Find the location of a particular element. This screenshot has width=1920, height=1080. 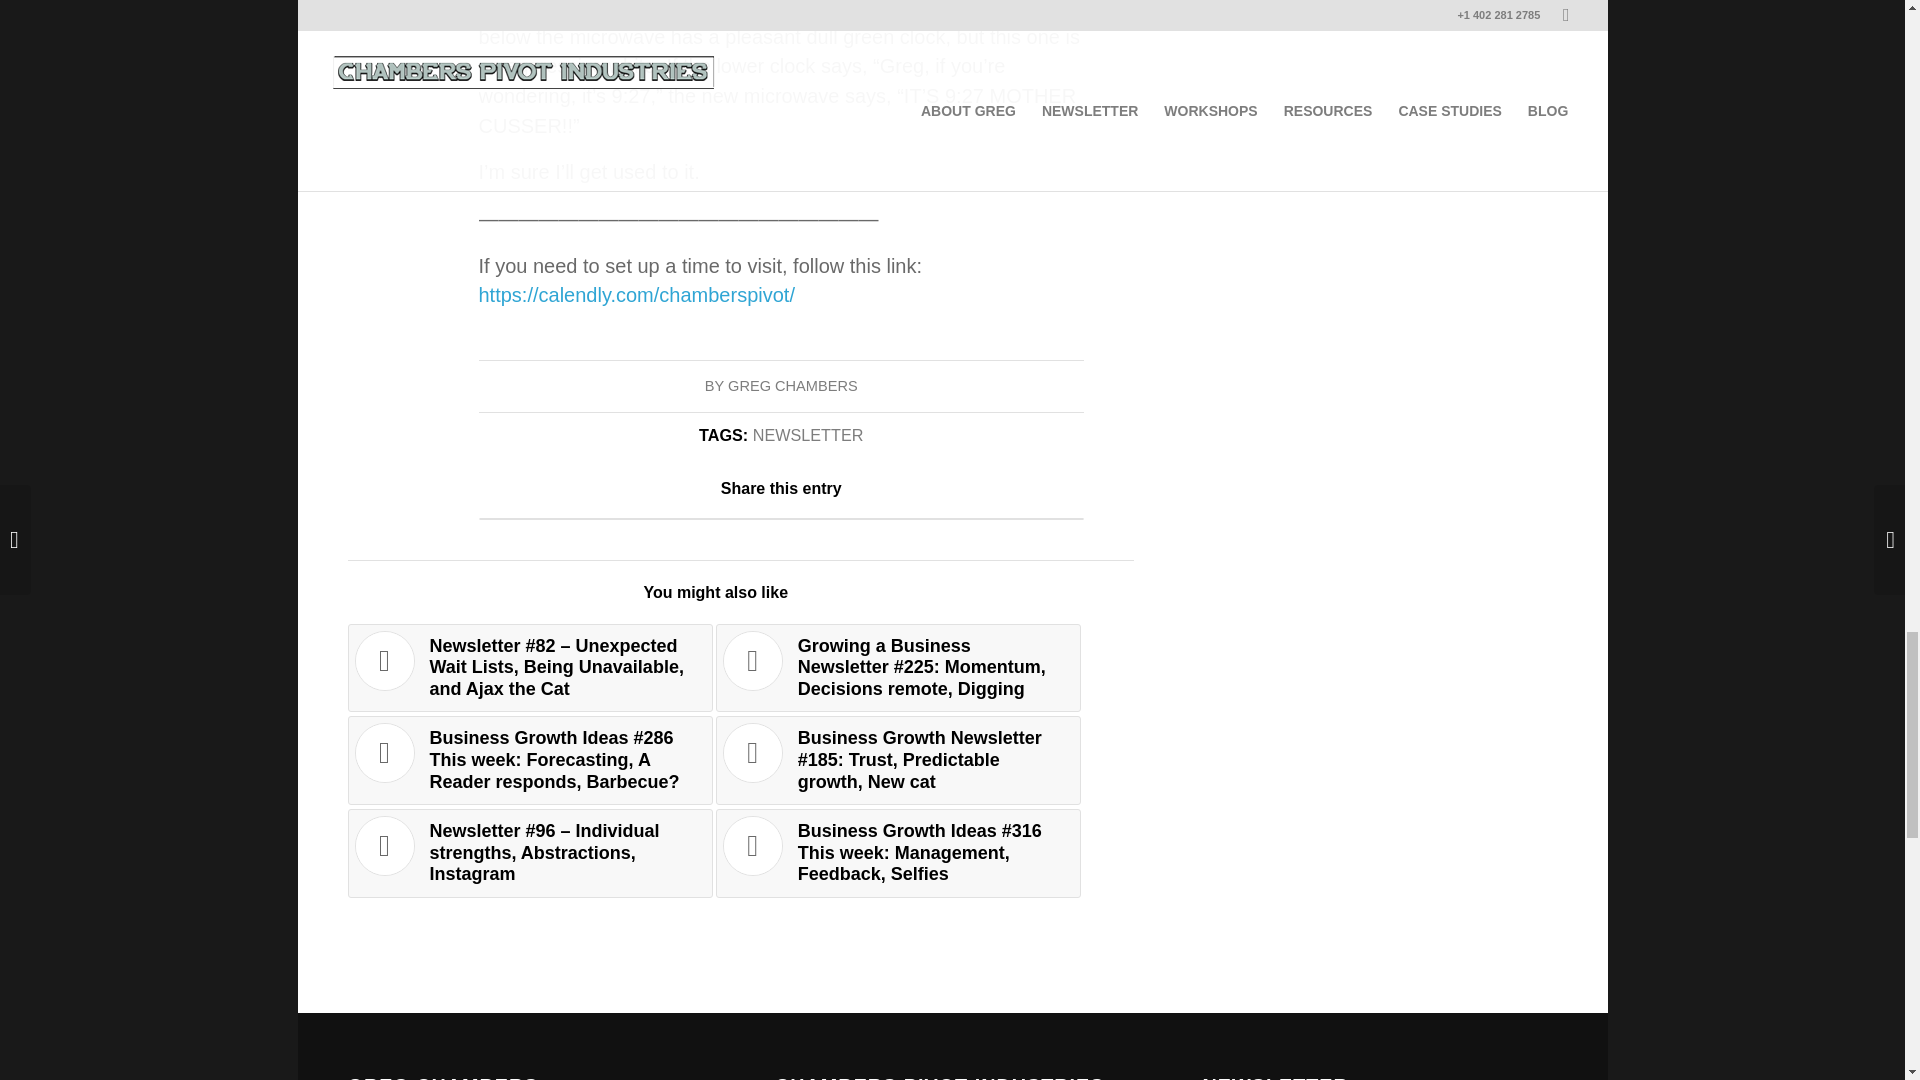

GREG CHAMBERS is located at coordinates (792, 386).